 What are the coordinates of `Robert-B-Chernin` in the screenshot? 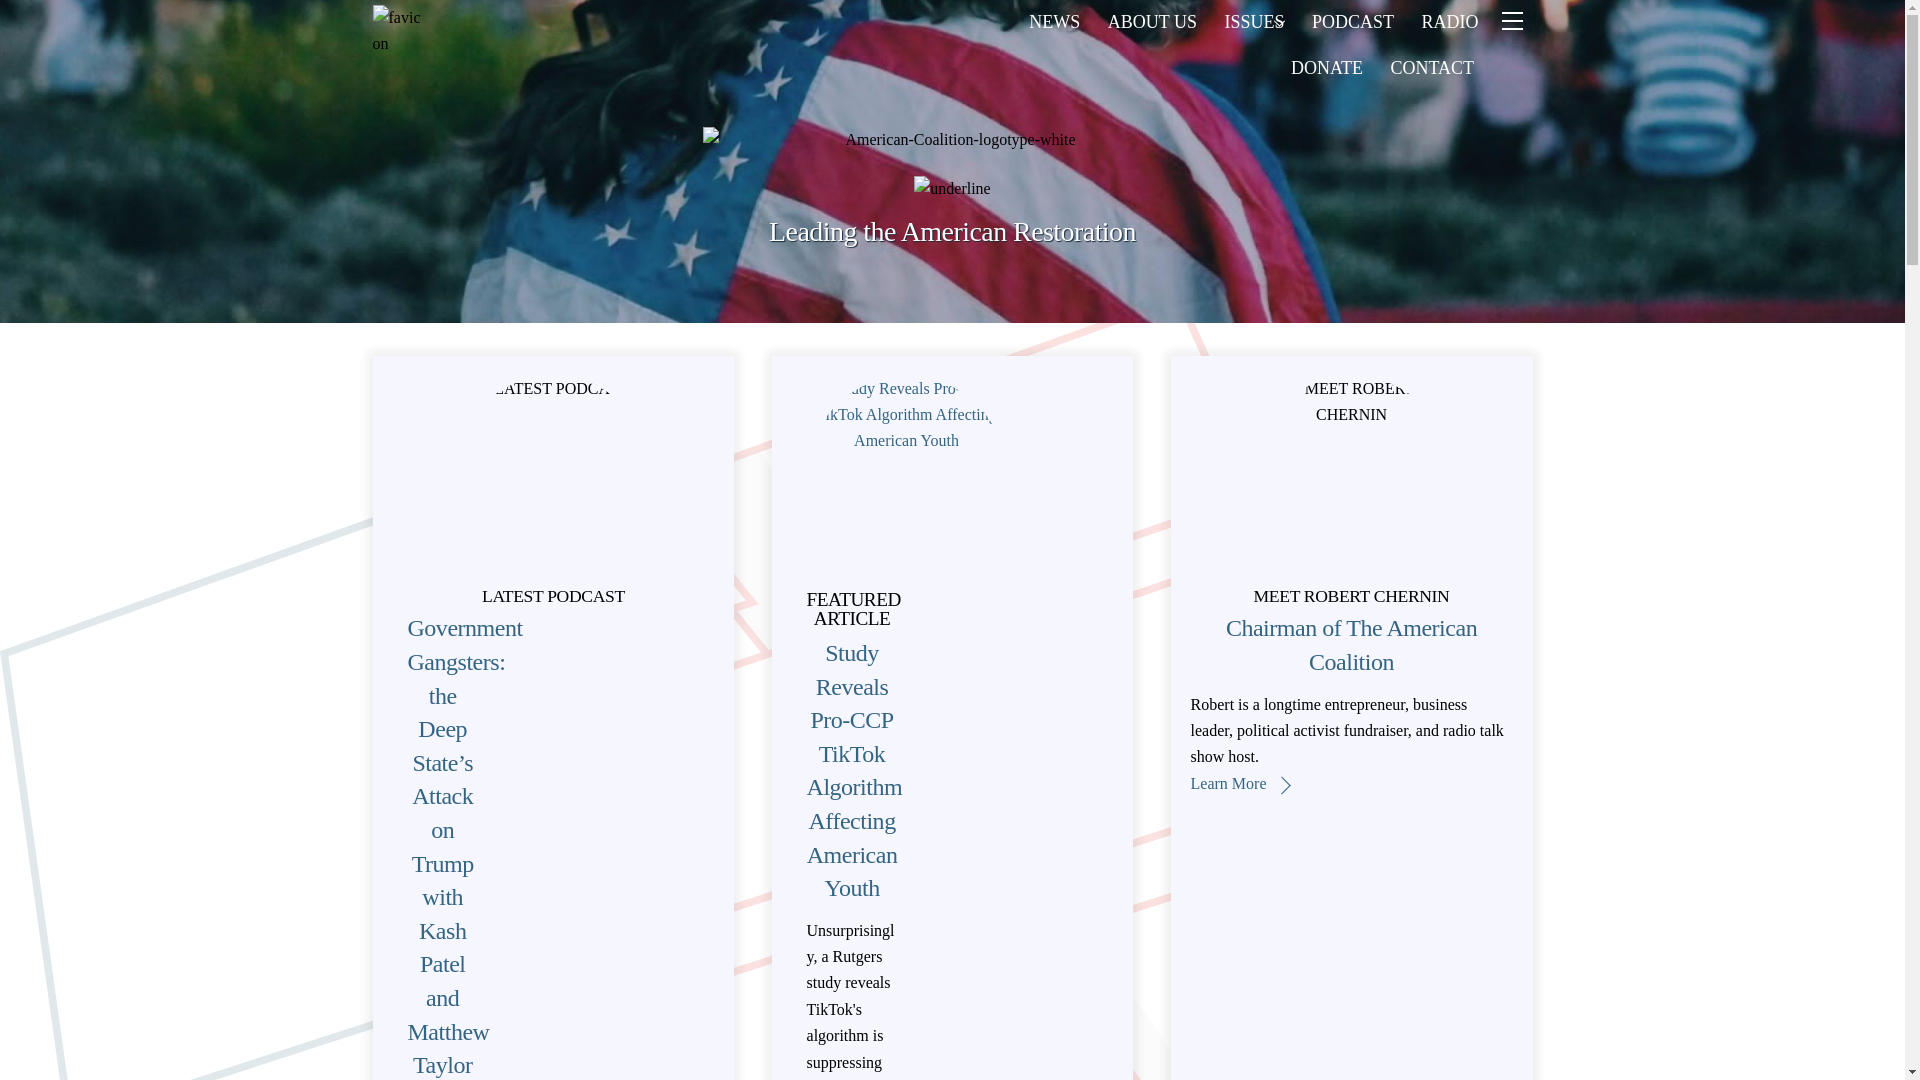 It's located at (1351, 475).